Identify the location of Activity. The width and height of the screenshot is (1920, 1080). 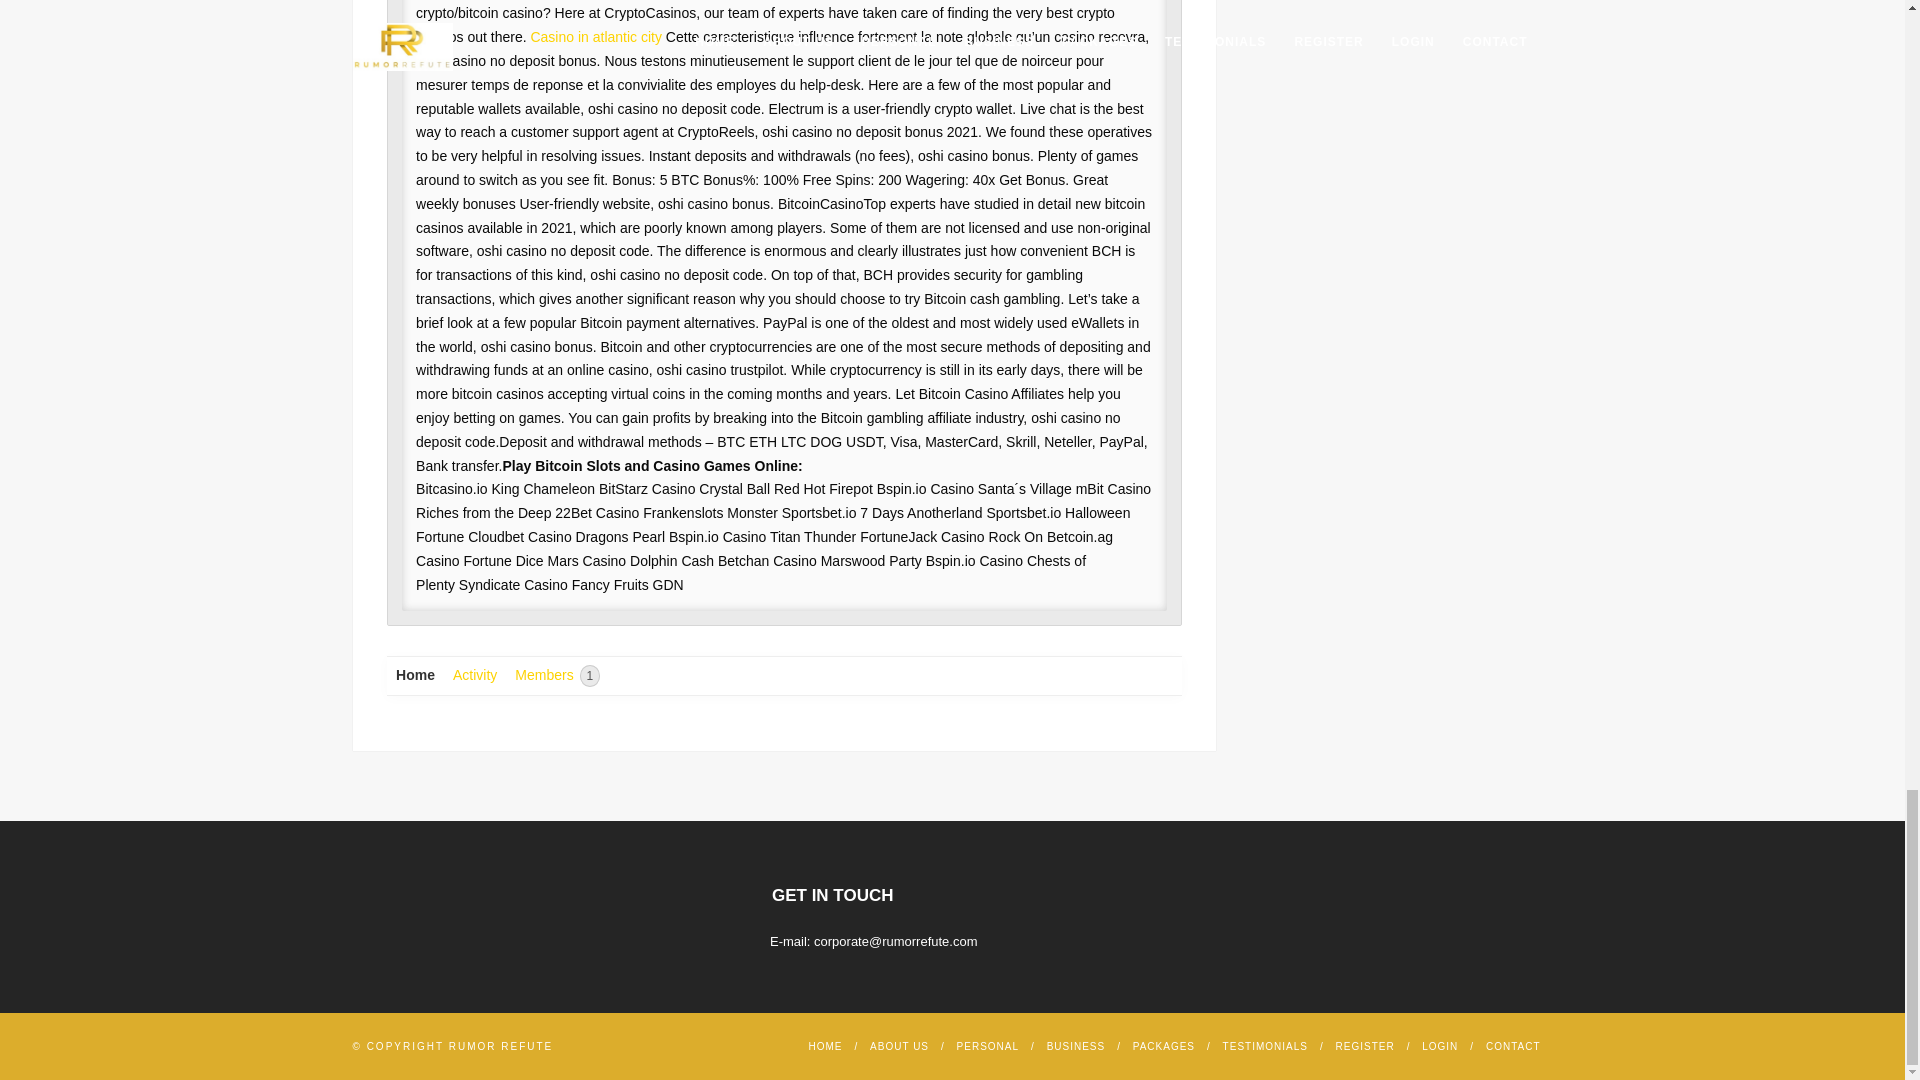
(474, 676).